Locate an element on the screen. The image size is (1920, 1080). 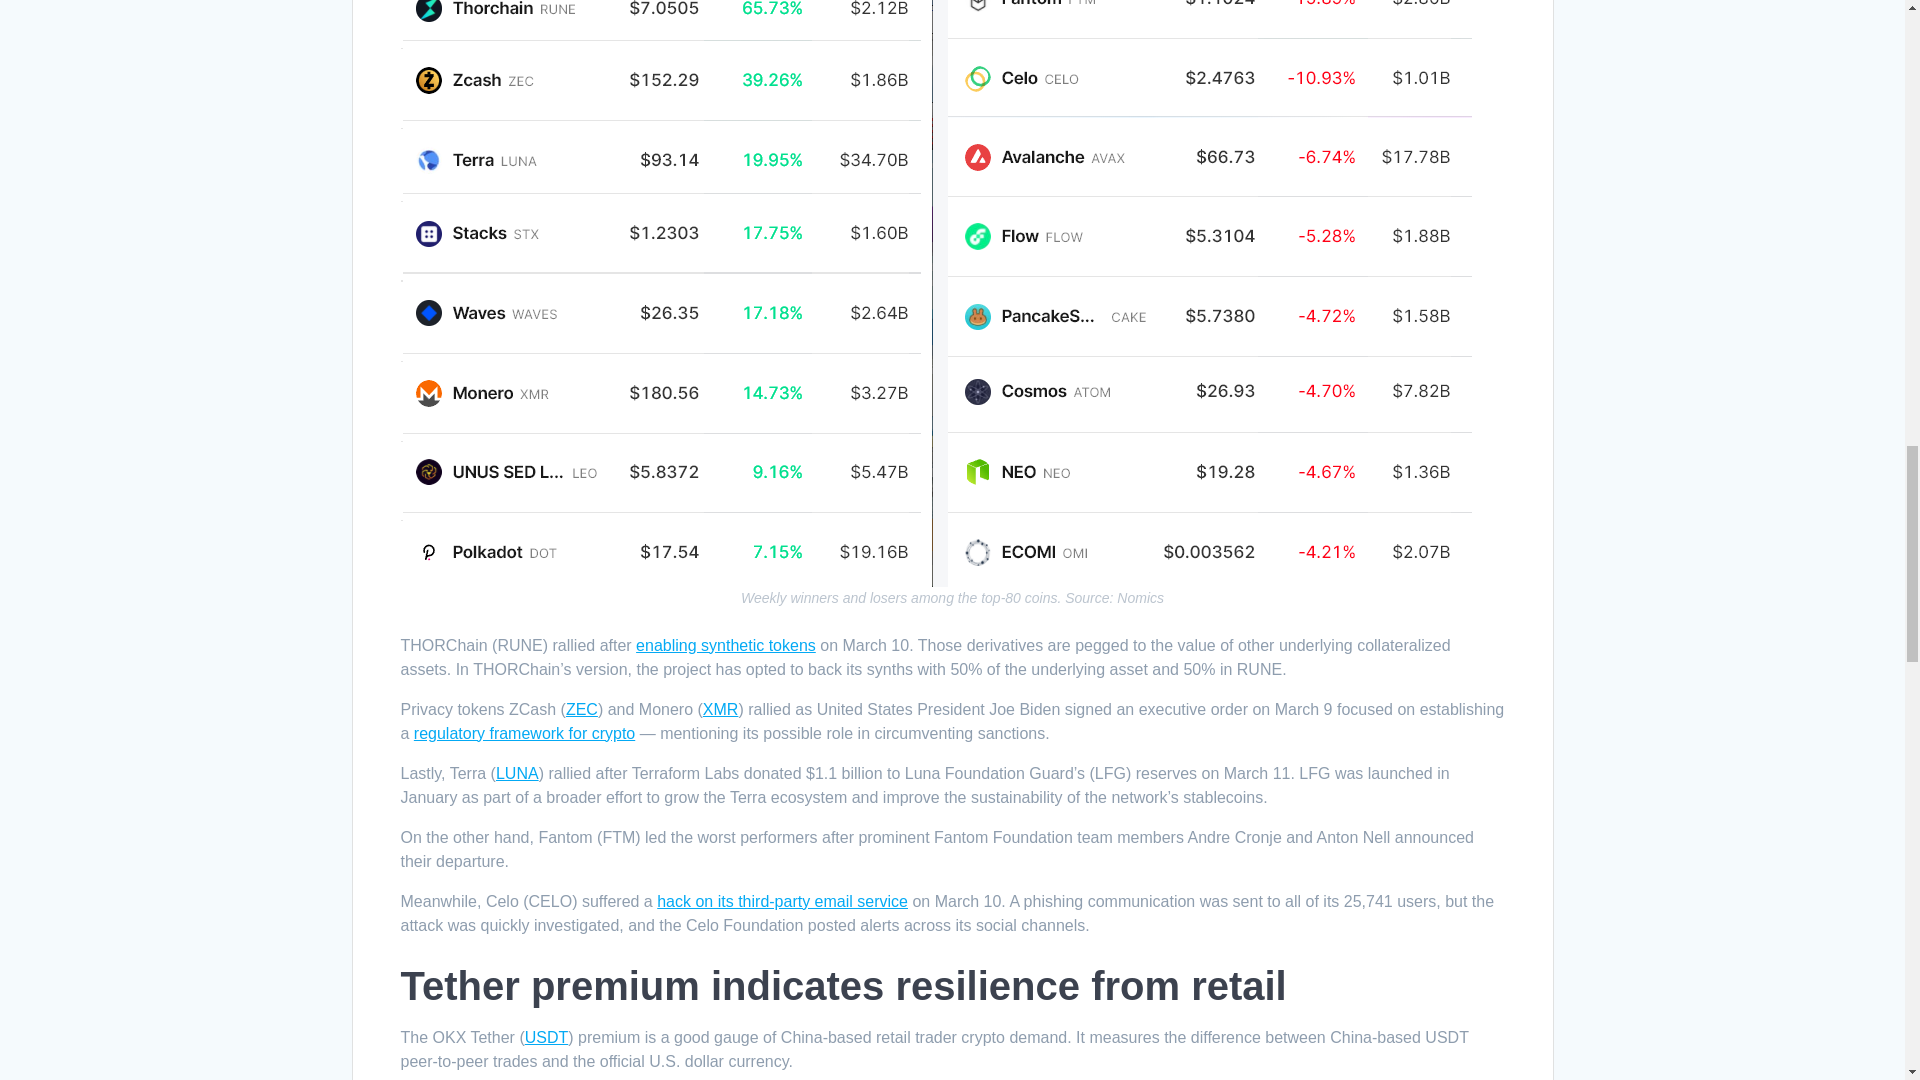
regulatory framework for crypto is located at coordinates (524, 732).